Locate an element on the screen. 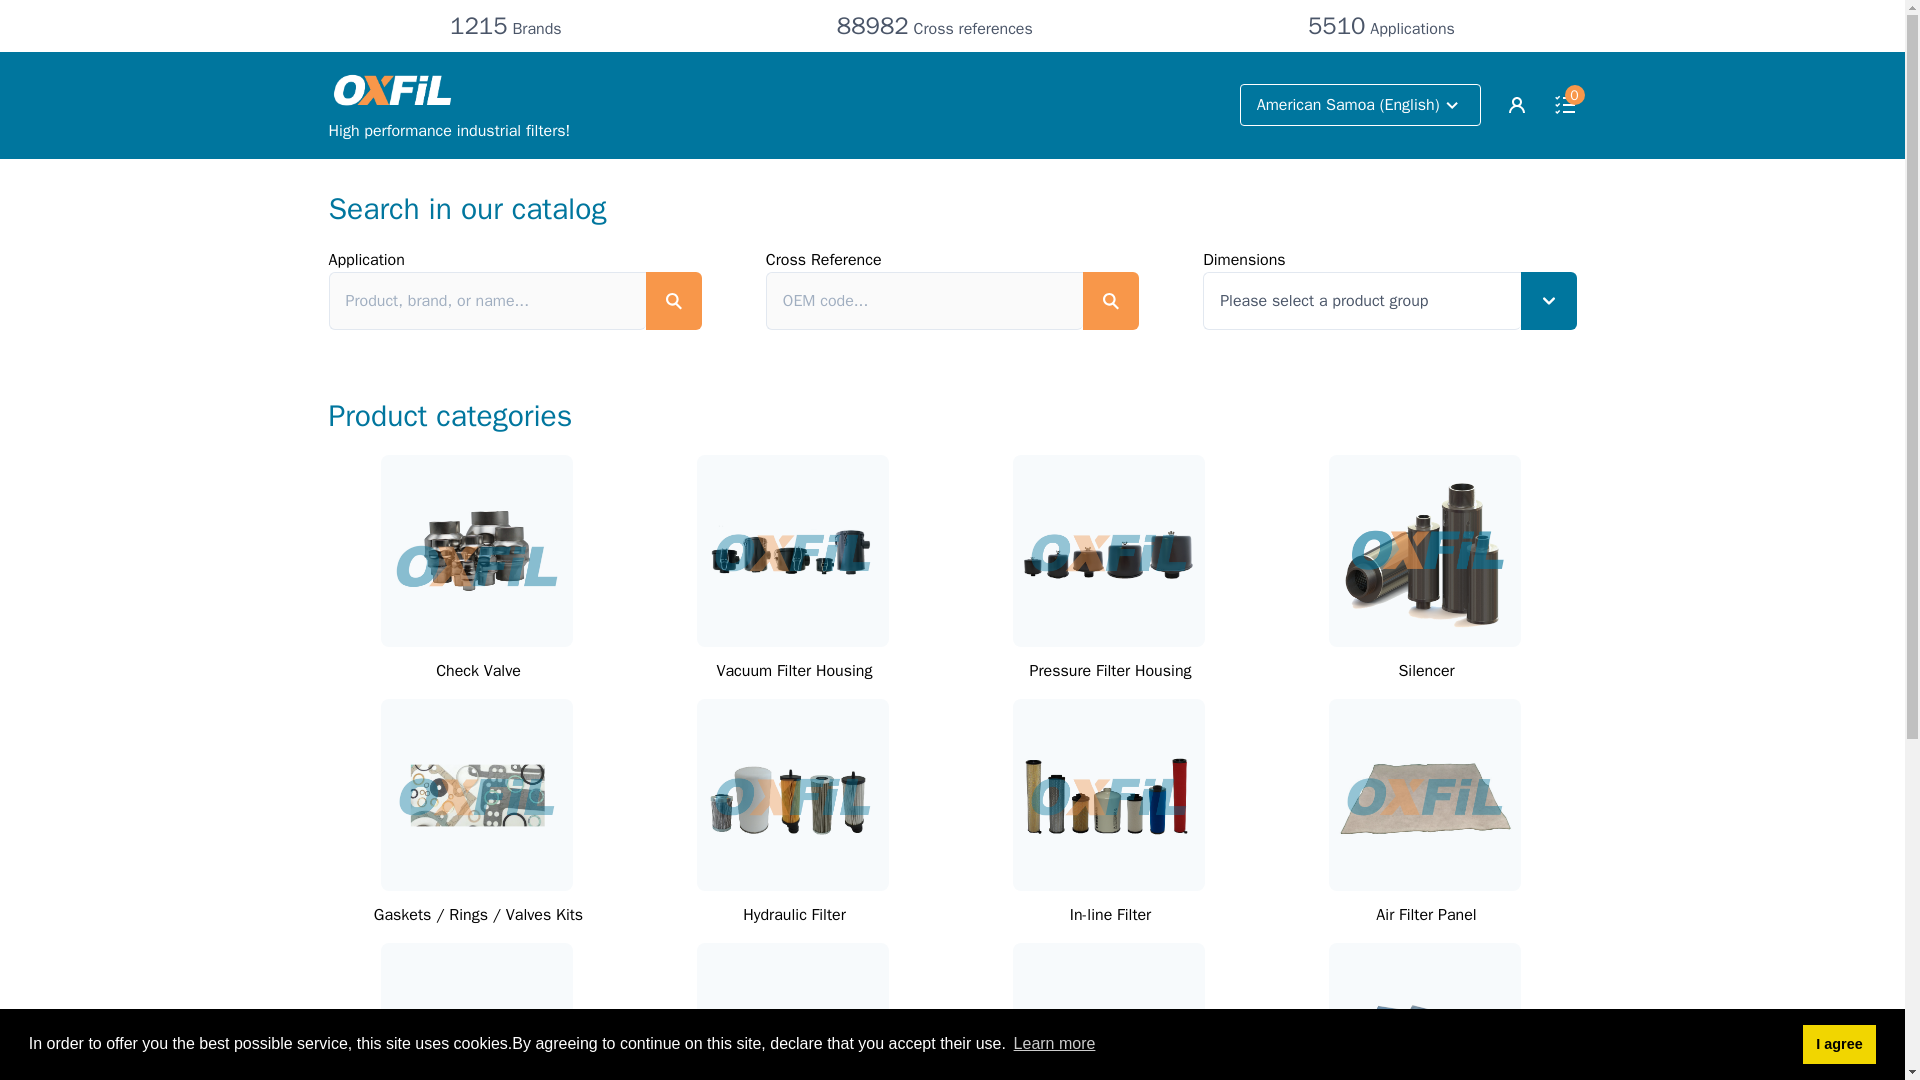  Learn more is located at coordinates (1054, 1044).